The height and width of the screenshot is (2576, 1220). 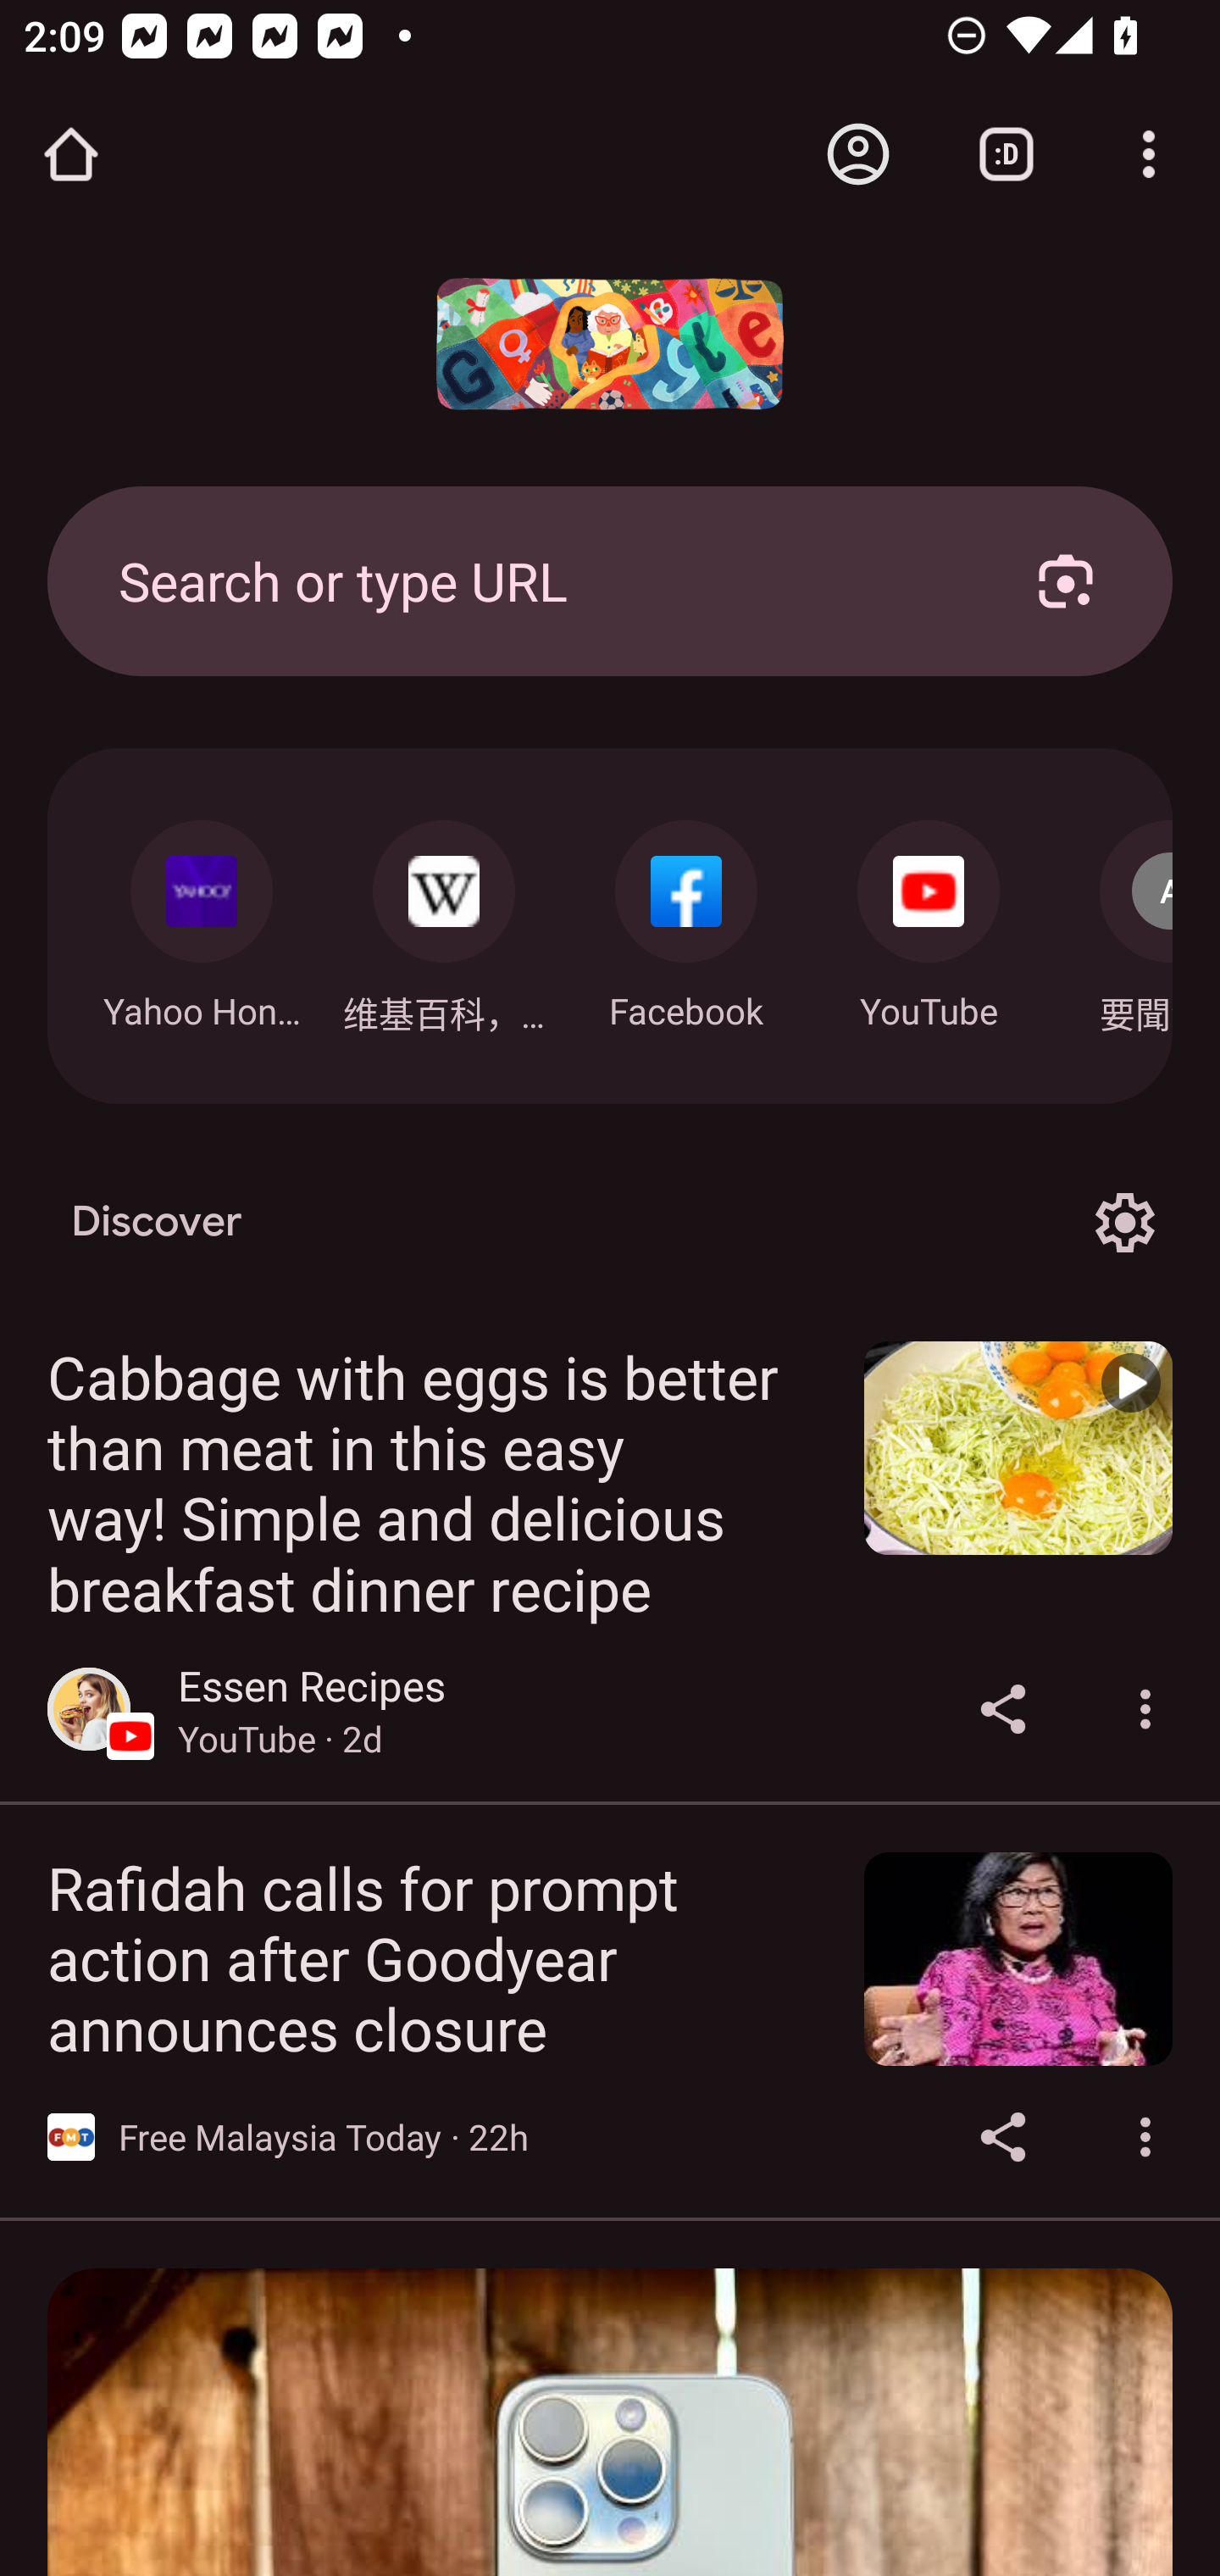 I want to click on Customize and control Google Chrome, so click(x=1149, y=154).